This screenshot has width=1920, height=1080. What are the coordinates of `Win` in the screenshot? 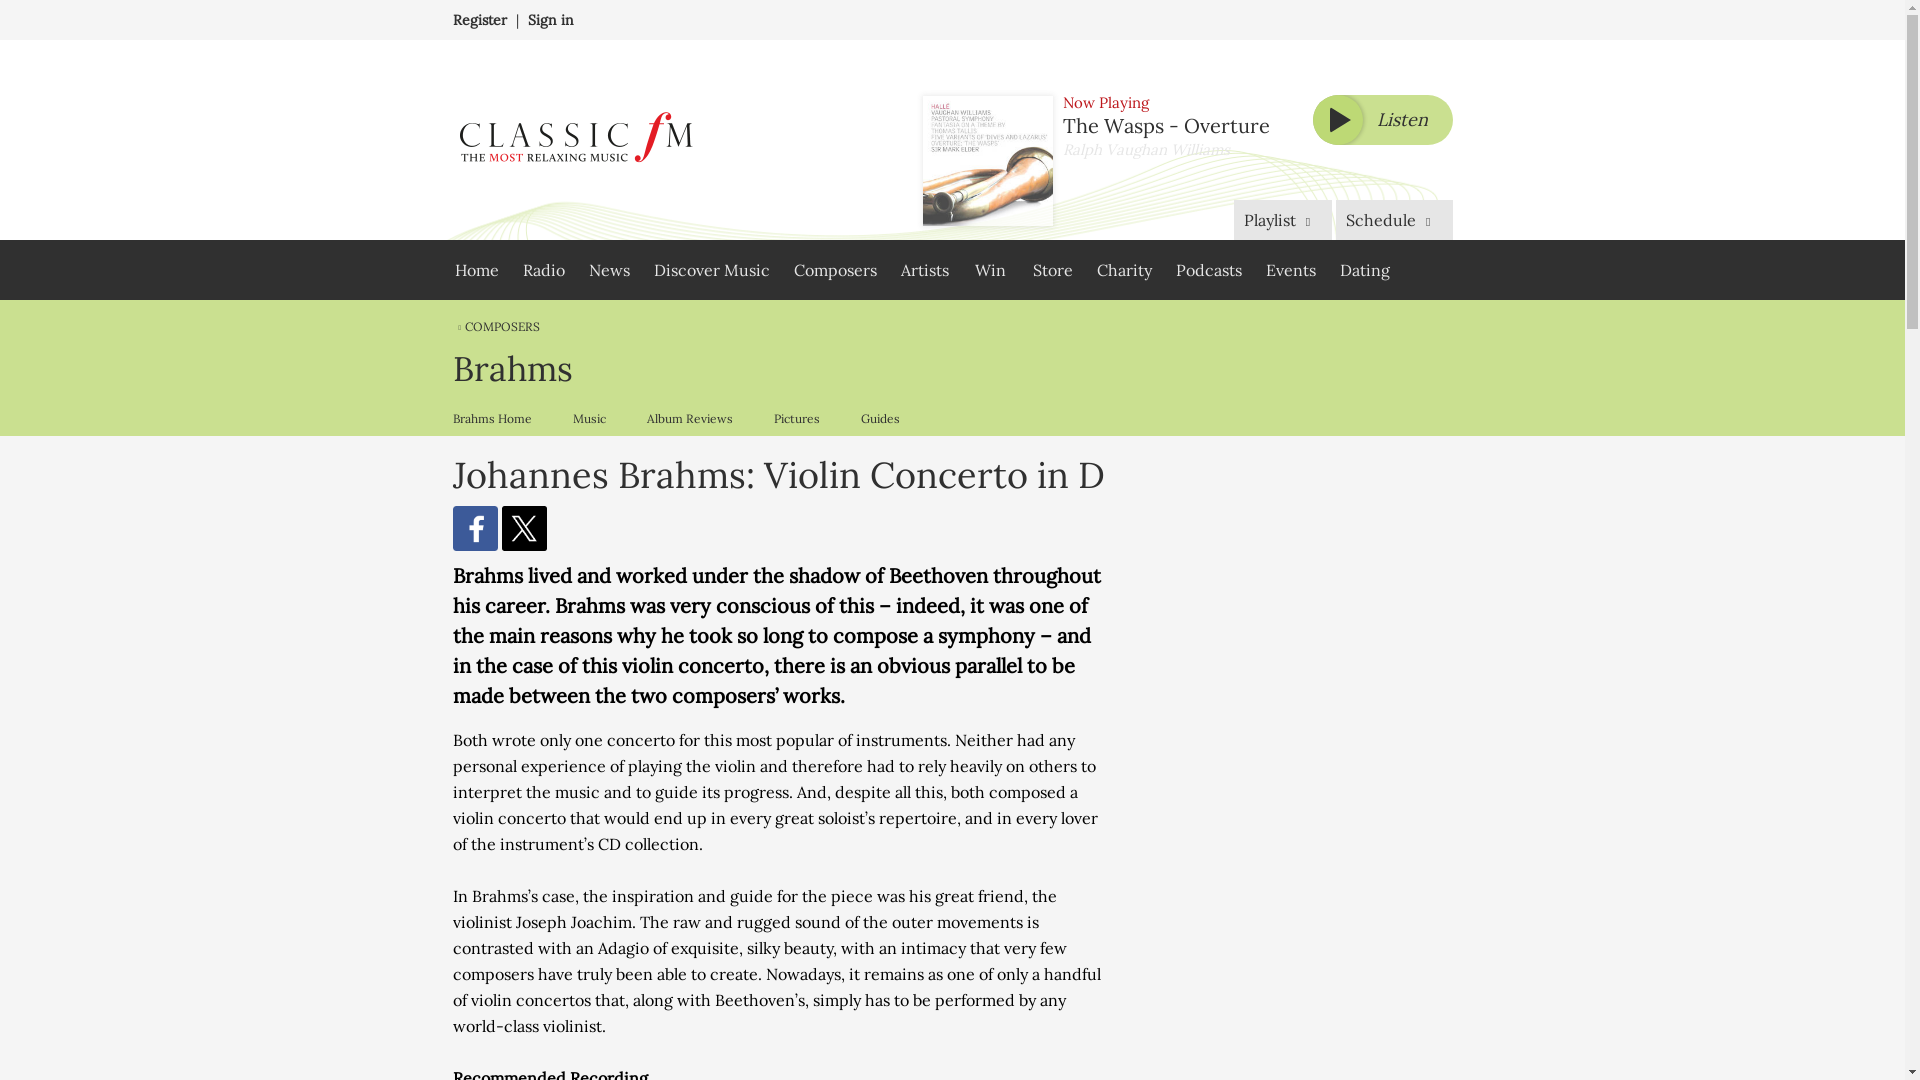 It's located at (990, 270).